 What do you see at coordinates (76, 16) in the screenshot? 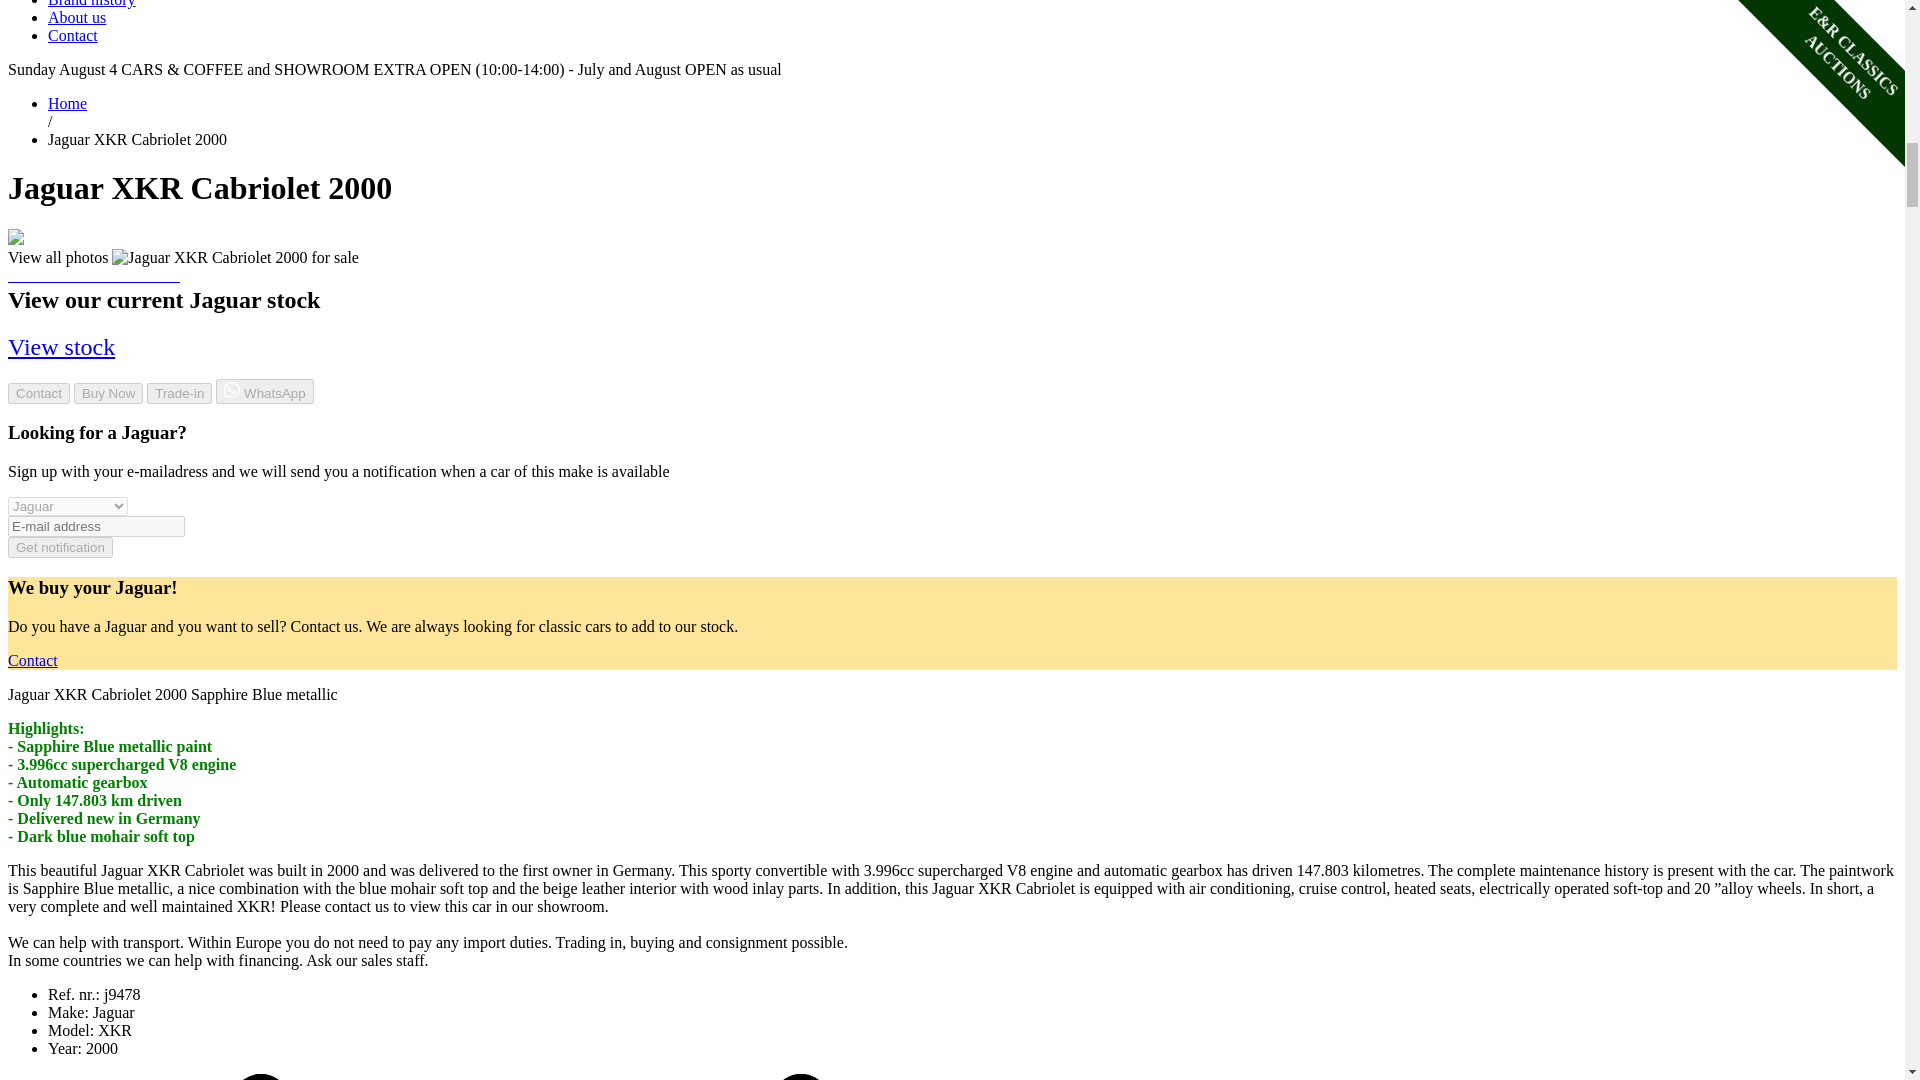
I see `About us` at bounding box center [76, 16].